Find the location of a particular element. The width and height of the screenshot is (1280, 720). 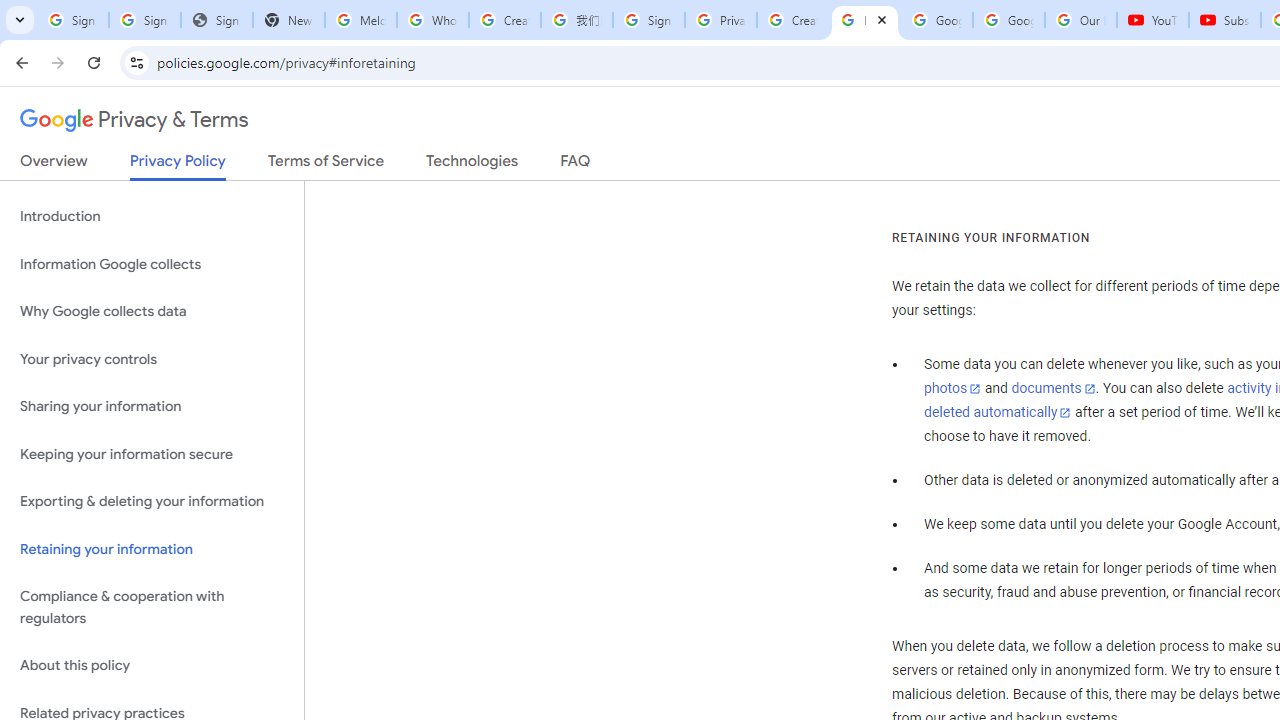

Create your Google Account is located at coordinates (504, 20).